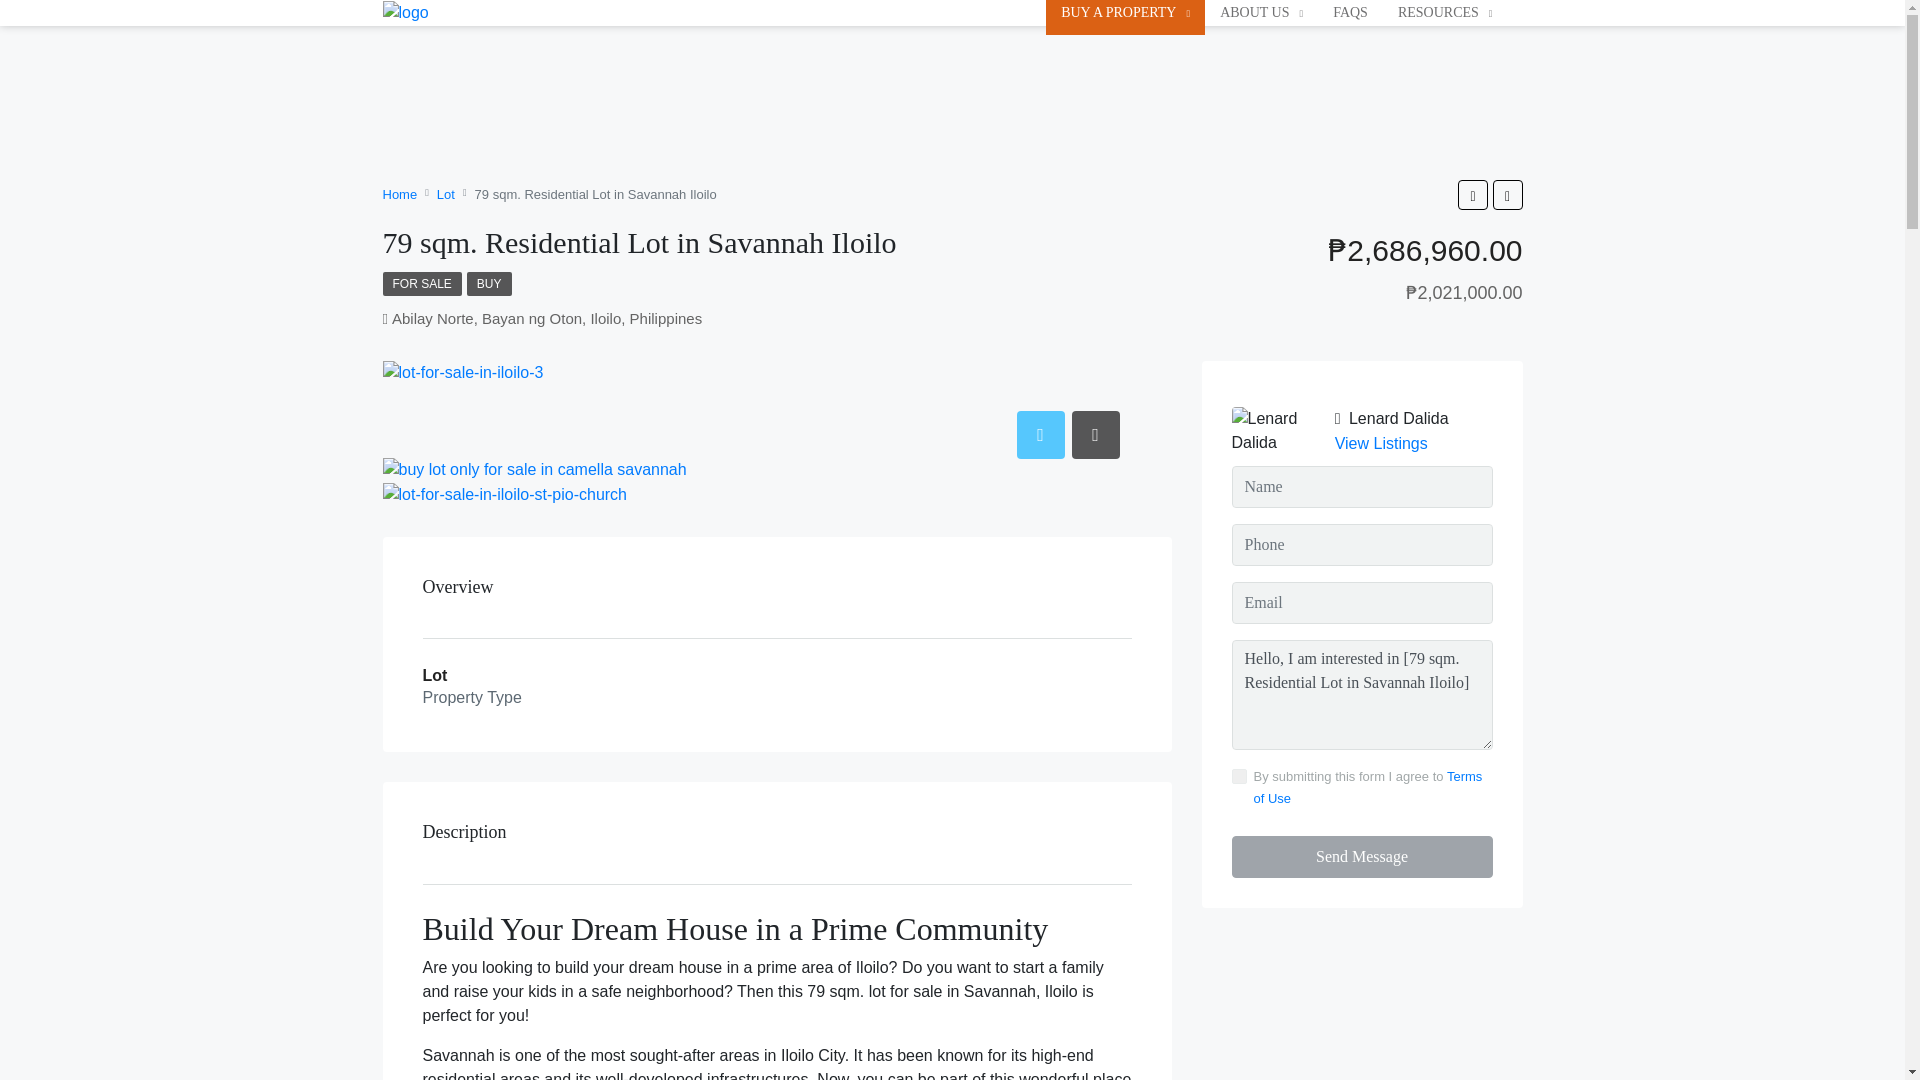 The width and height of the screenshot is (1920, 1080). Describe the element at coordinates (504, 494) in the screenshot. I see `lot-for-sale-in-iloilo-st-pio-church` at that location.